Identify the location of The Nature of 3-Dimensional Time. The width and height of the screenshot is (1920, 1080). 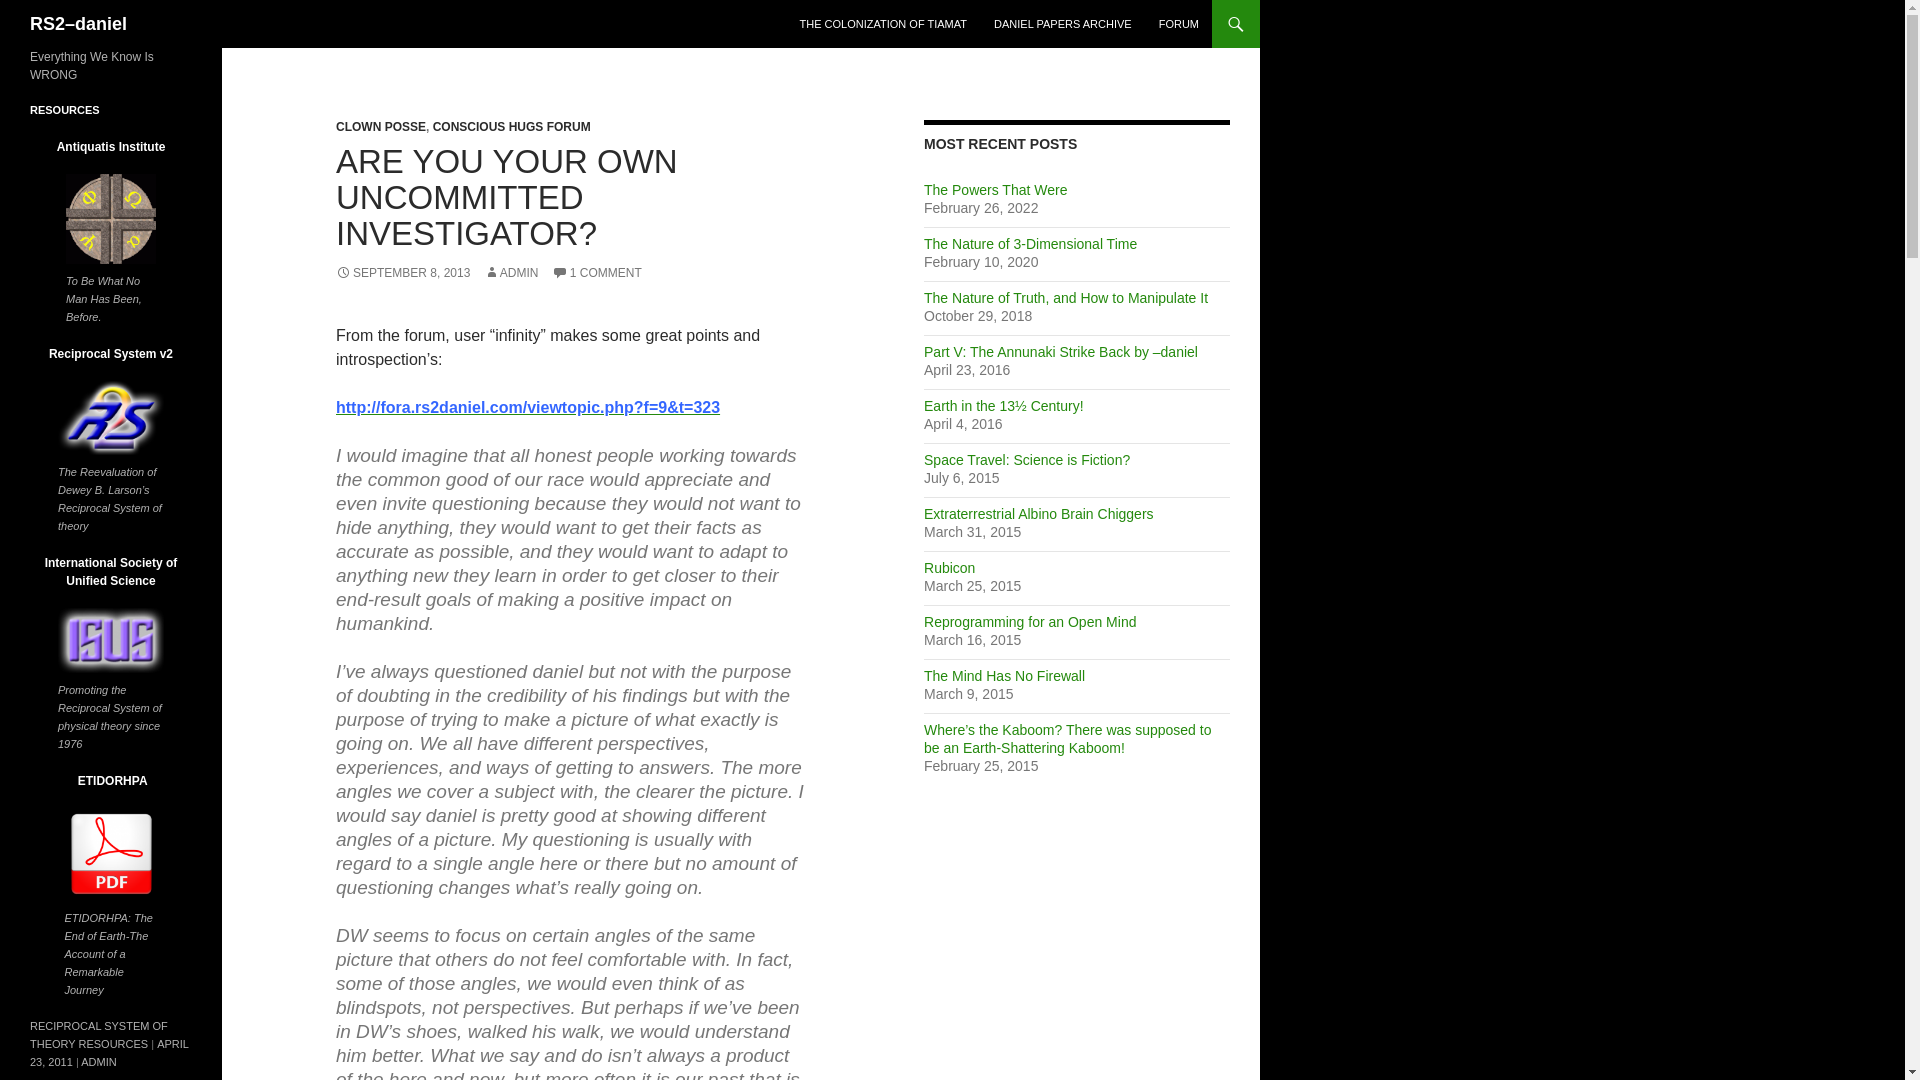
(1030, 244).